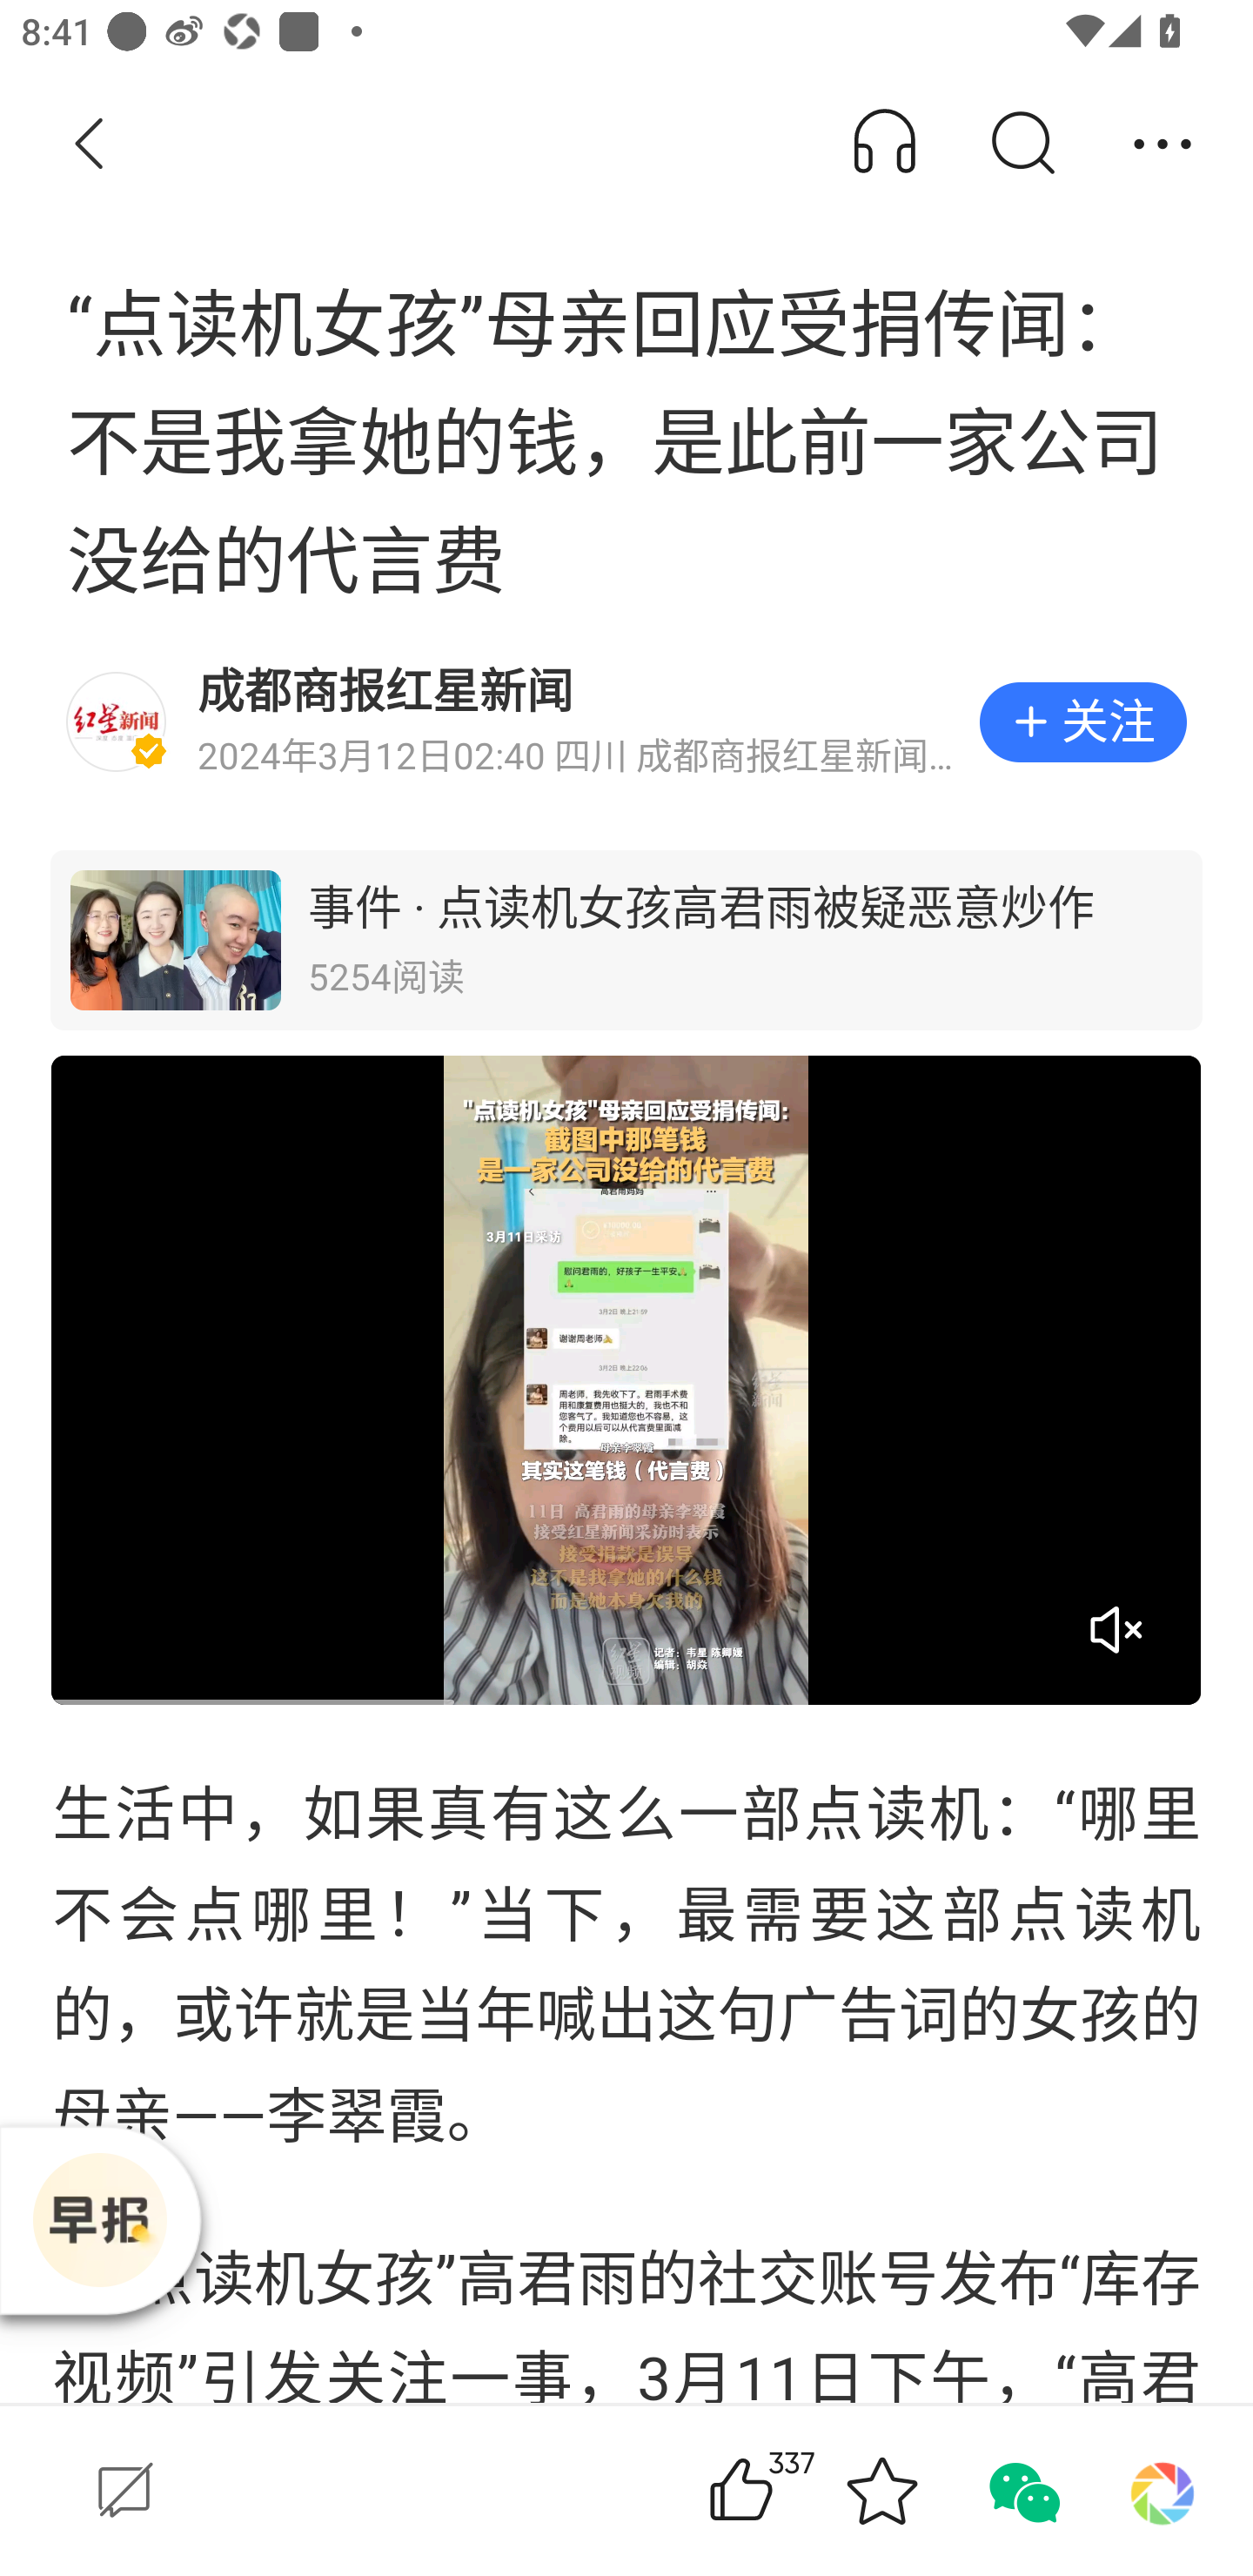 Image resolution: width=1253 pixels, height=2576 pixels. I want to click on 成都商报红星新闻 2024年3月12日02:40 四川 成都商报红星新闻官方账号  关注, so click(626, 722).